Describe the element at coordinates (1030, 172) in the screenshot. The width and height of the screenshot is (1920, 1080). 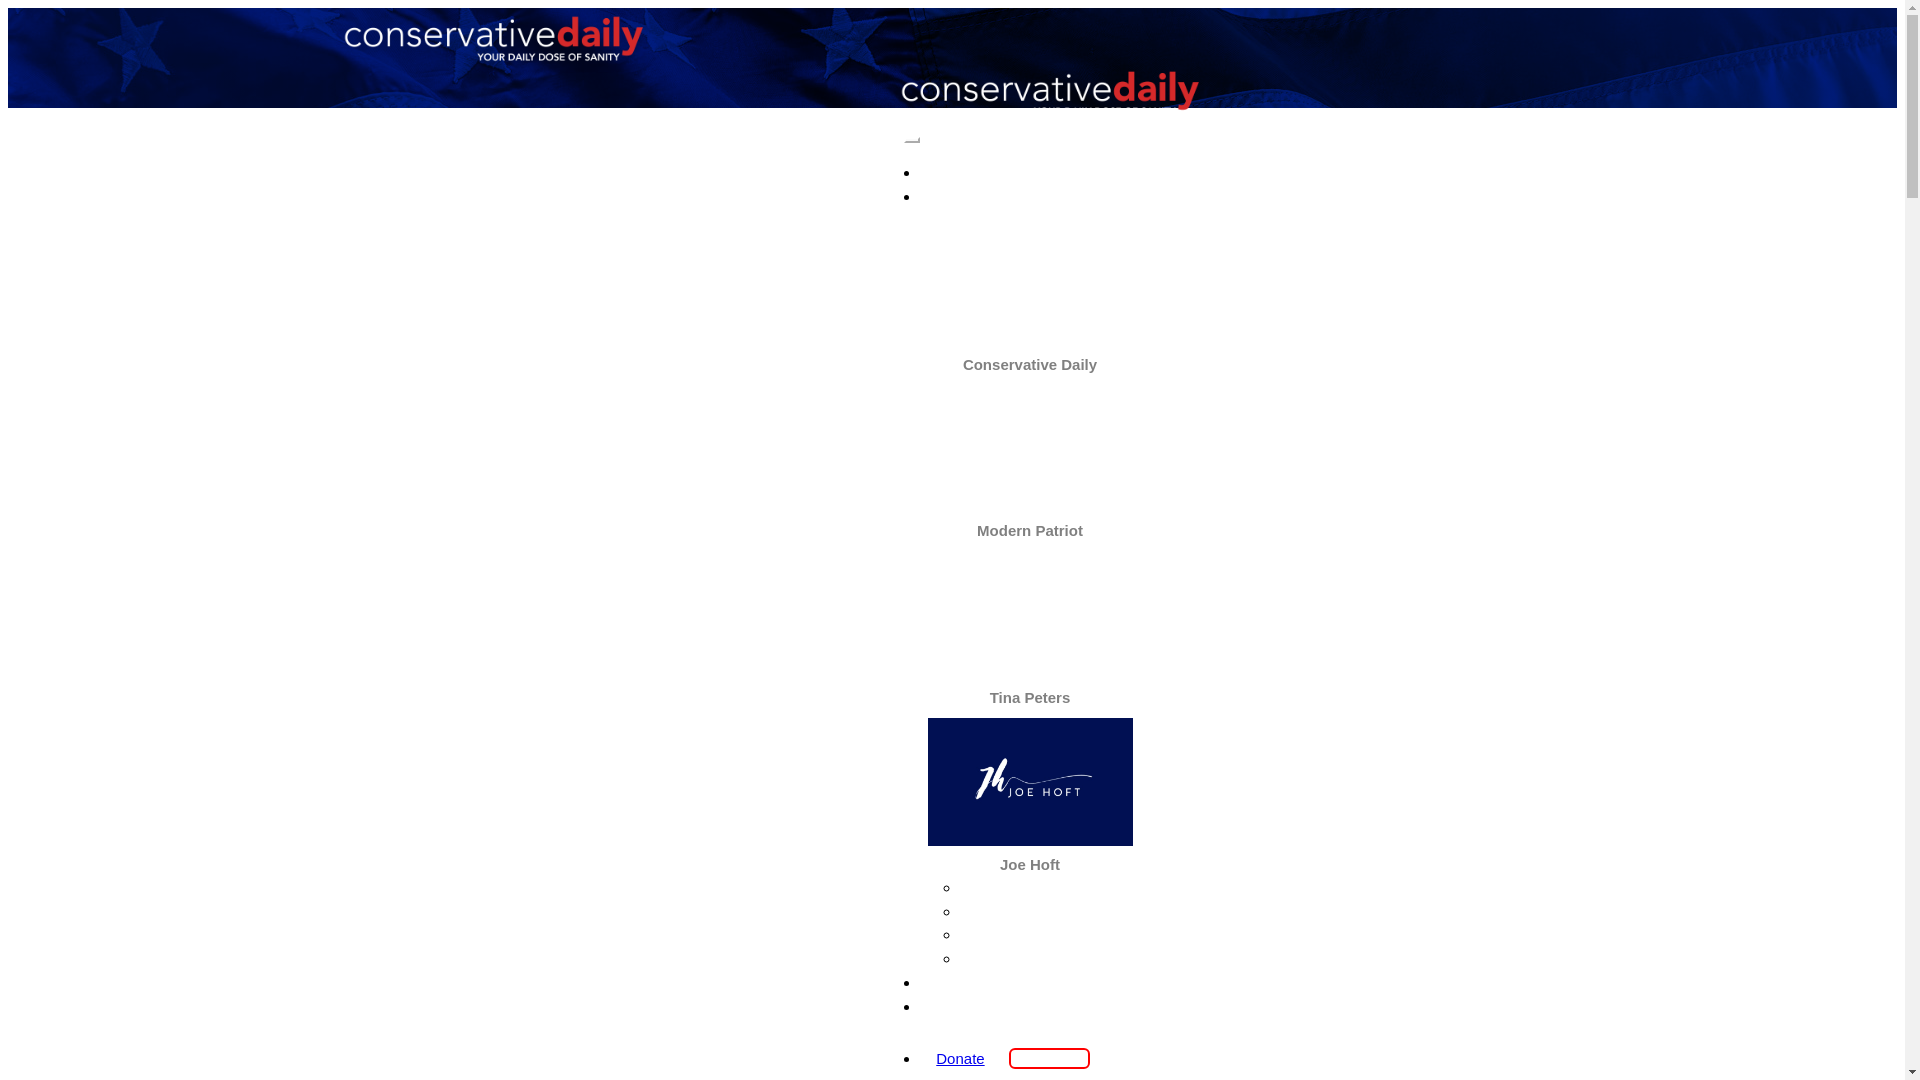
I see `News` at that location.